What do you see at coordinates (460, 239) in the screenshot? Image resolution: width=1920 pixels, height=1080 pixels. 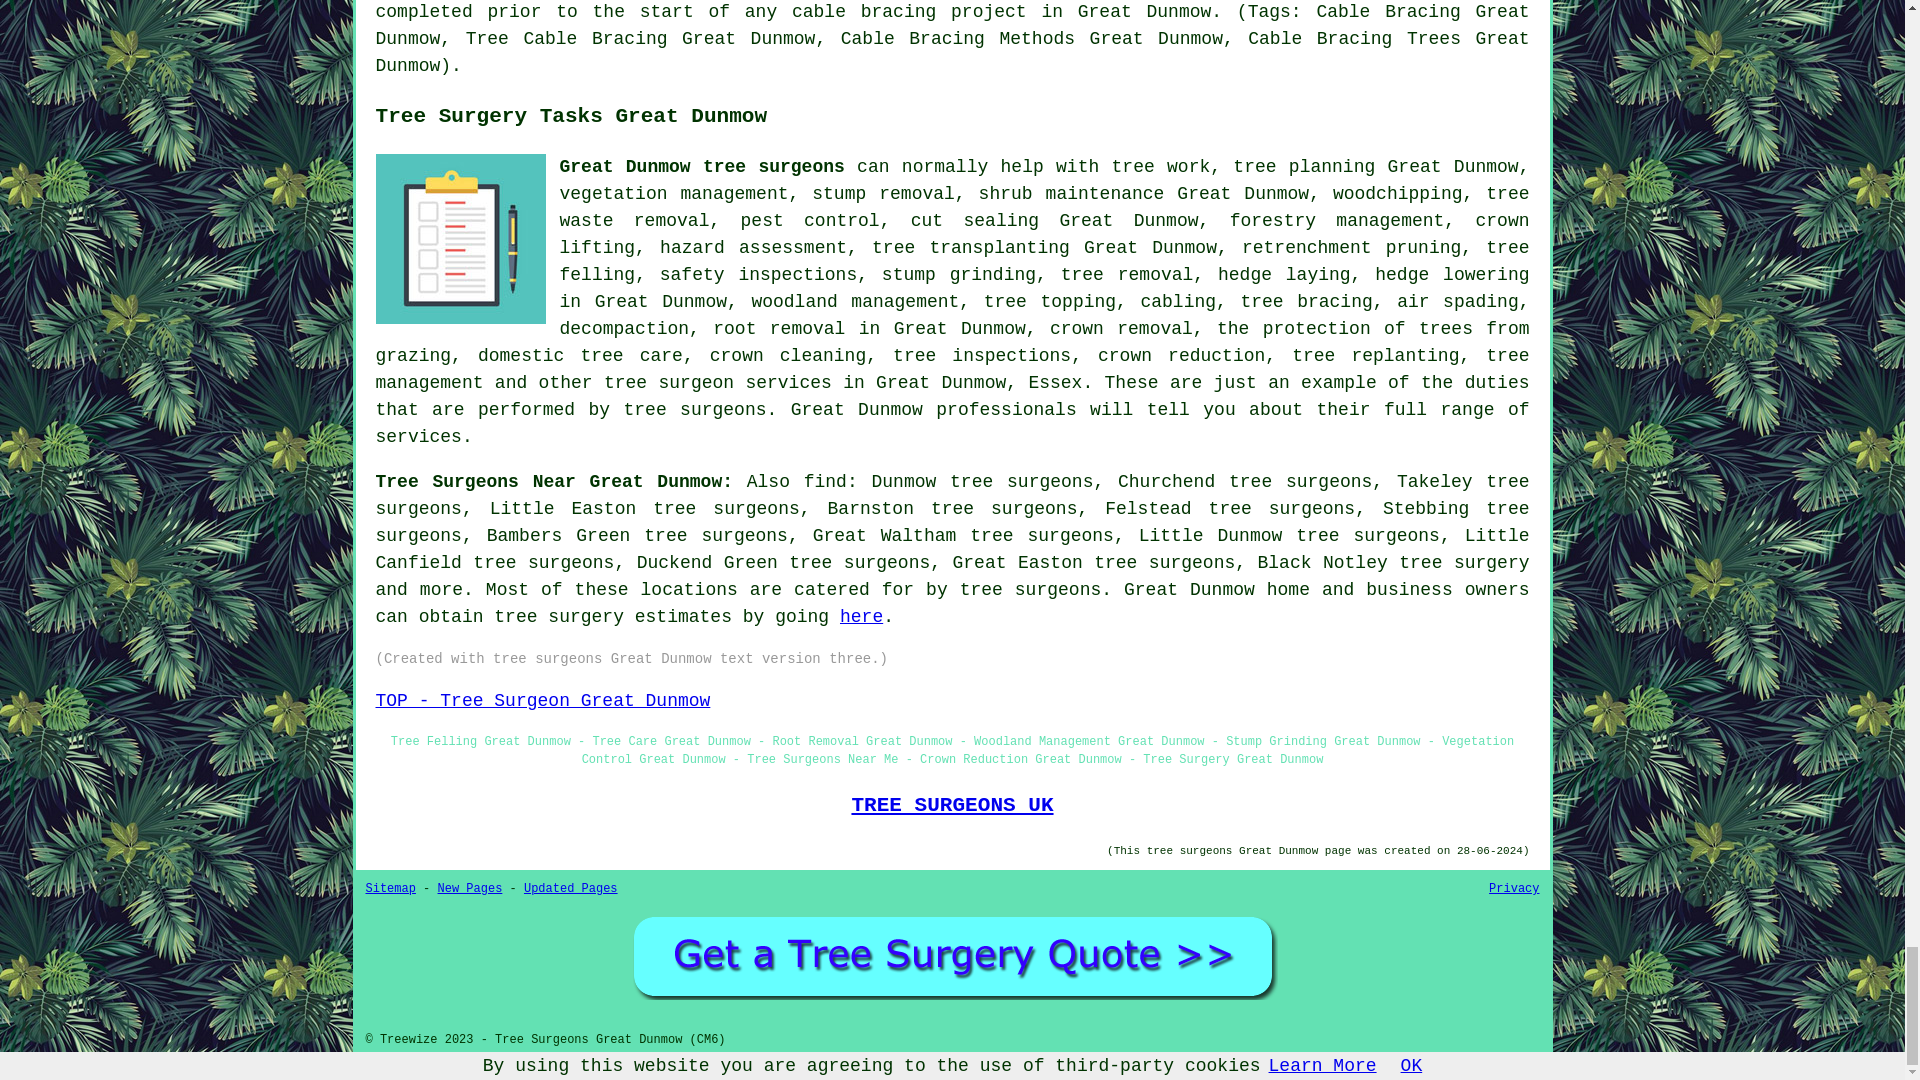 I see `Tree Surgery Tasks Great Dunmow UK` at bounding box center [460, 239].